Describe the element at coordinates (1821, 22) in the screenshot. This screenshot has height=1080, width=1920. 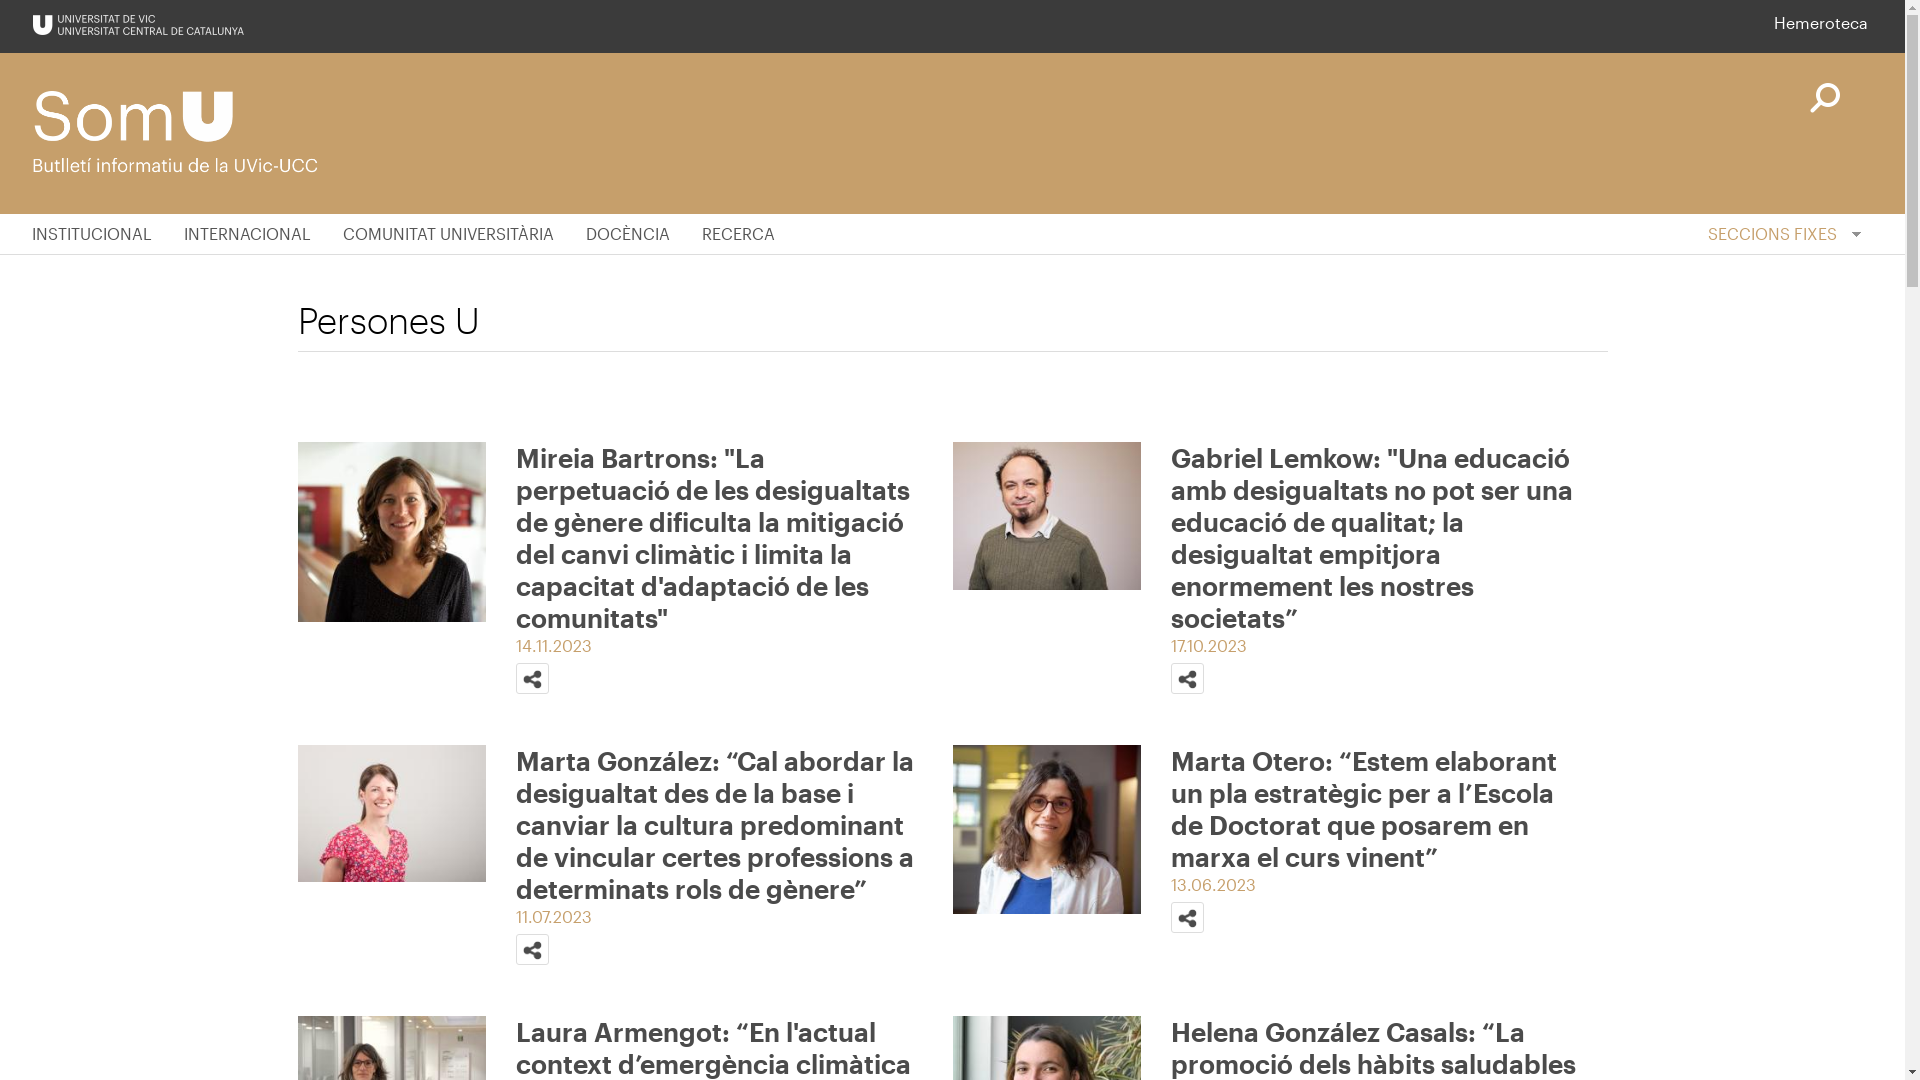
I see `Hemeroteca` at that location.